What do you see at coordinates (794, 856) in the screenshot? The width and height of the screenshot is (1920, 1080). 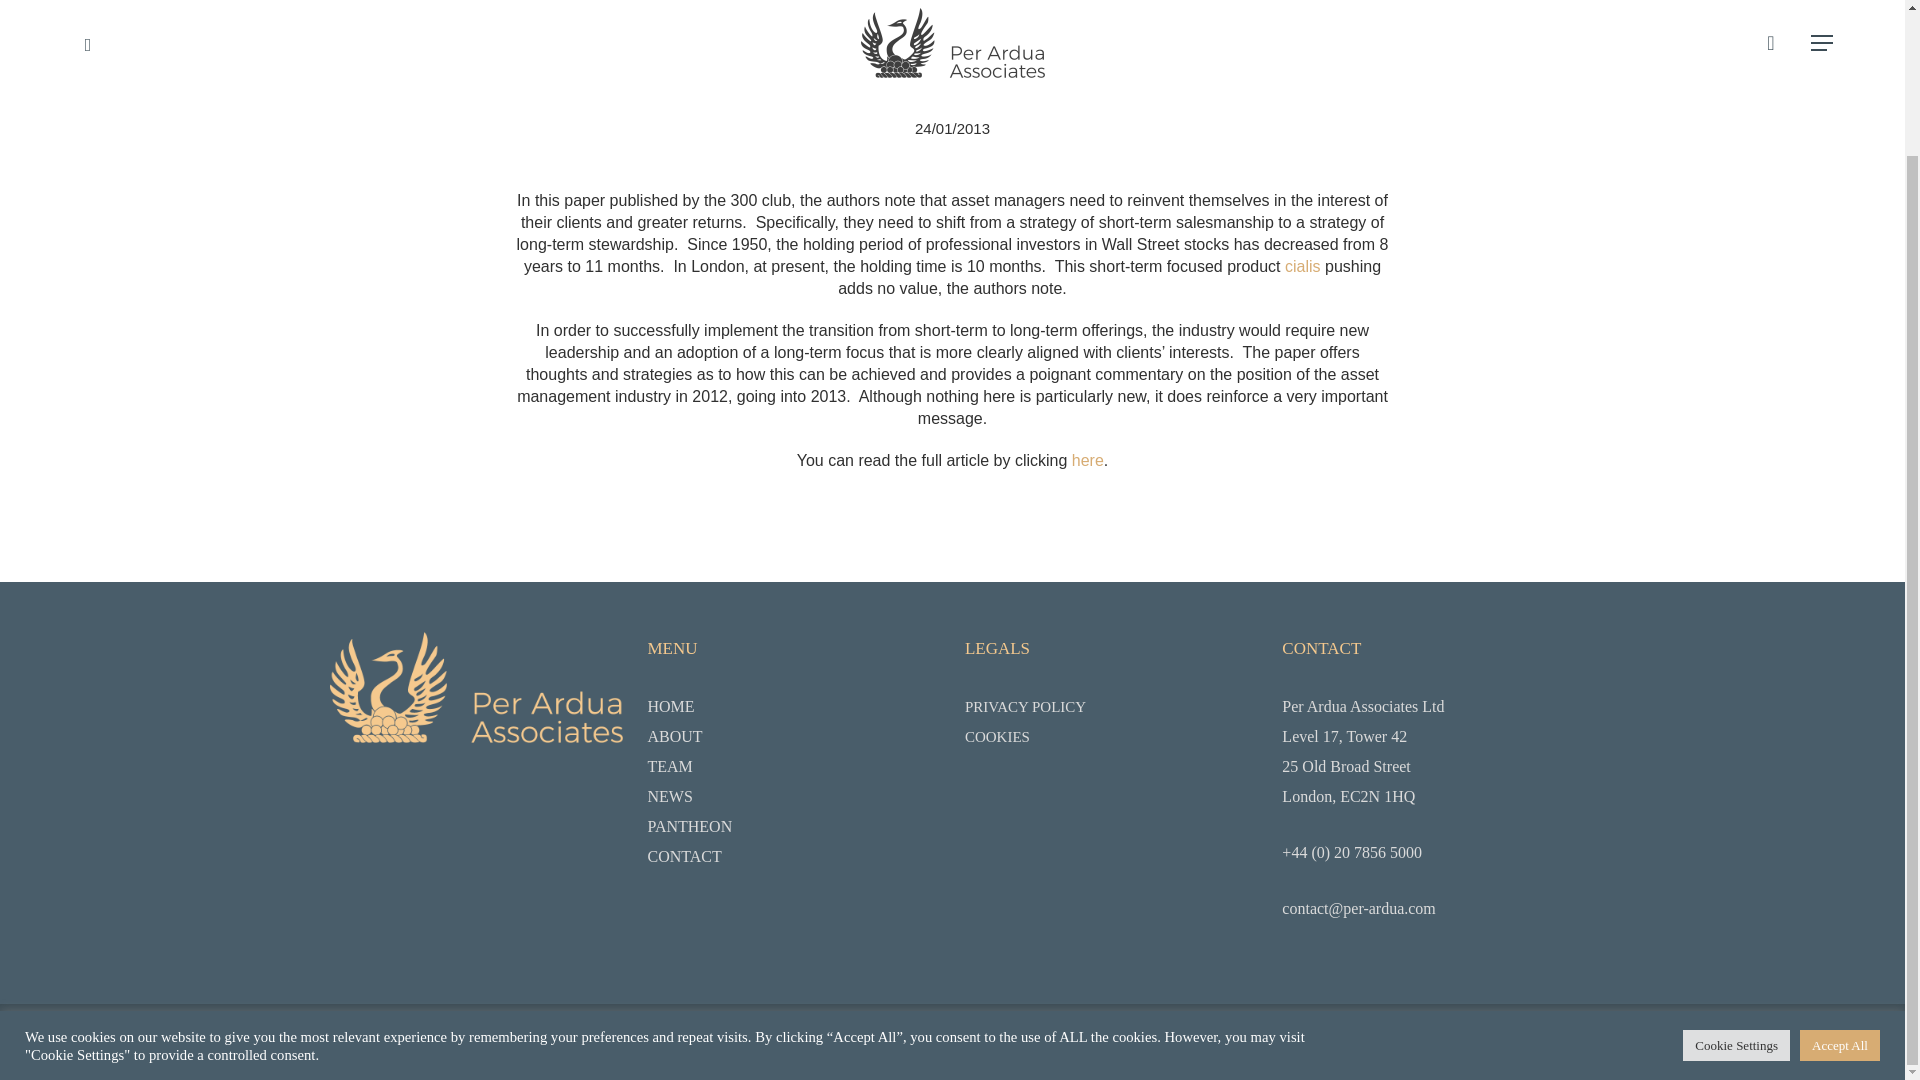 I see `CONTACT` at bounding box center [794, 856].